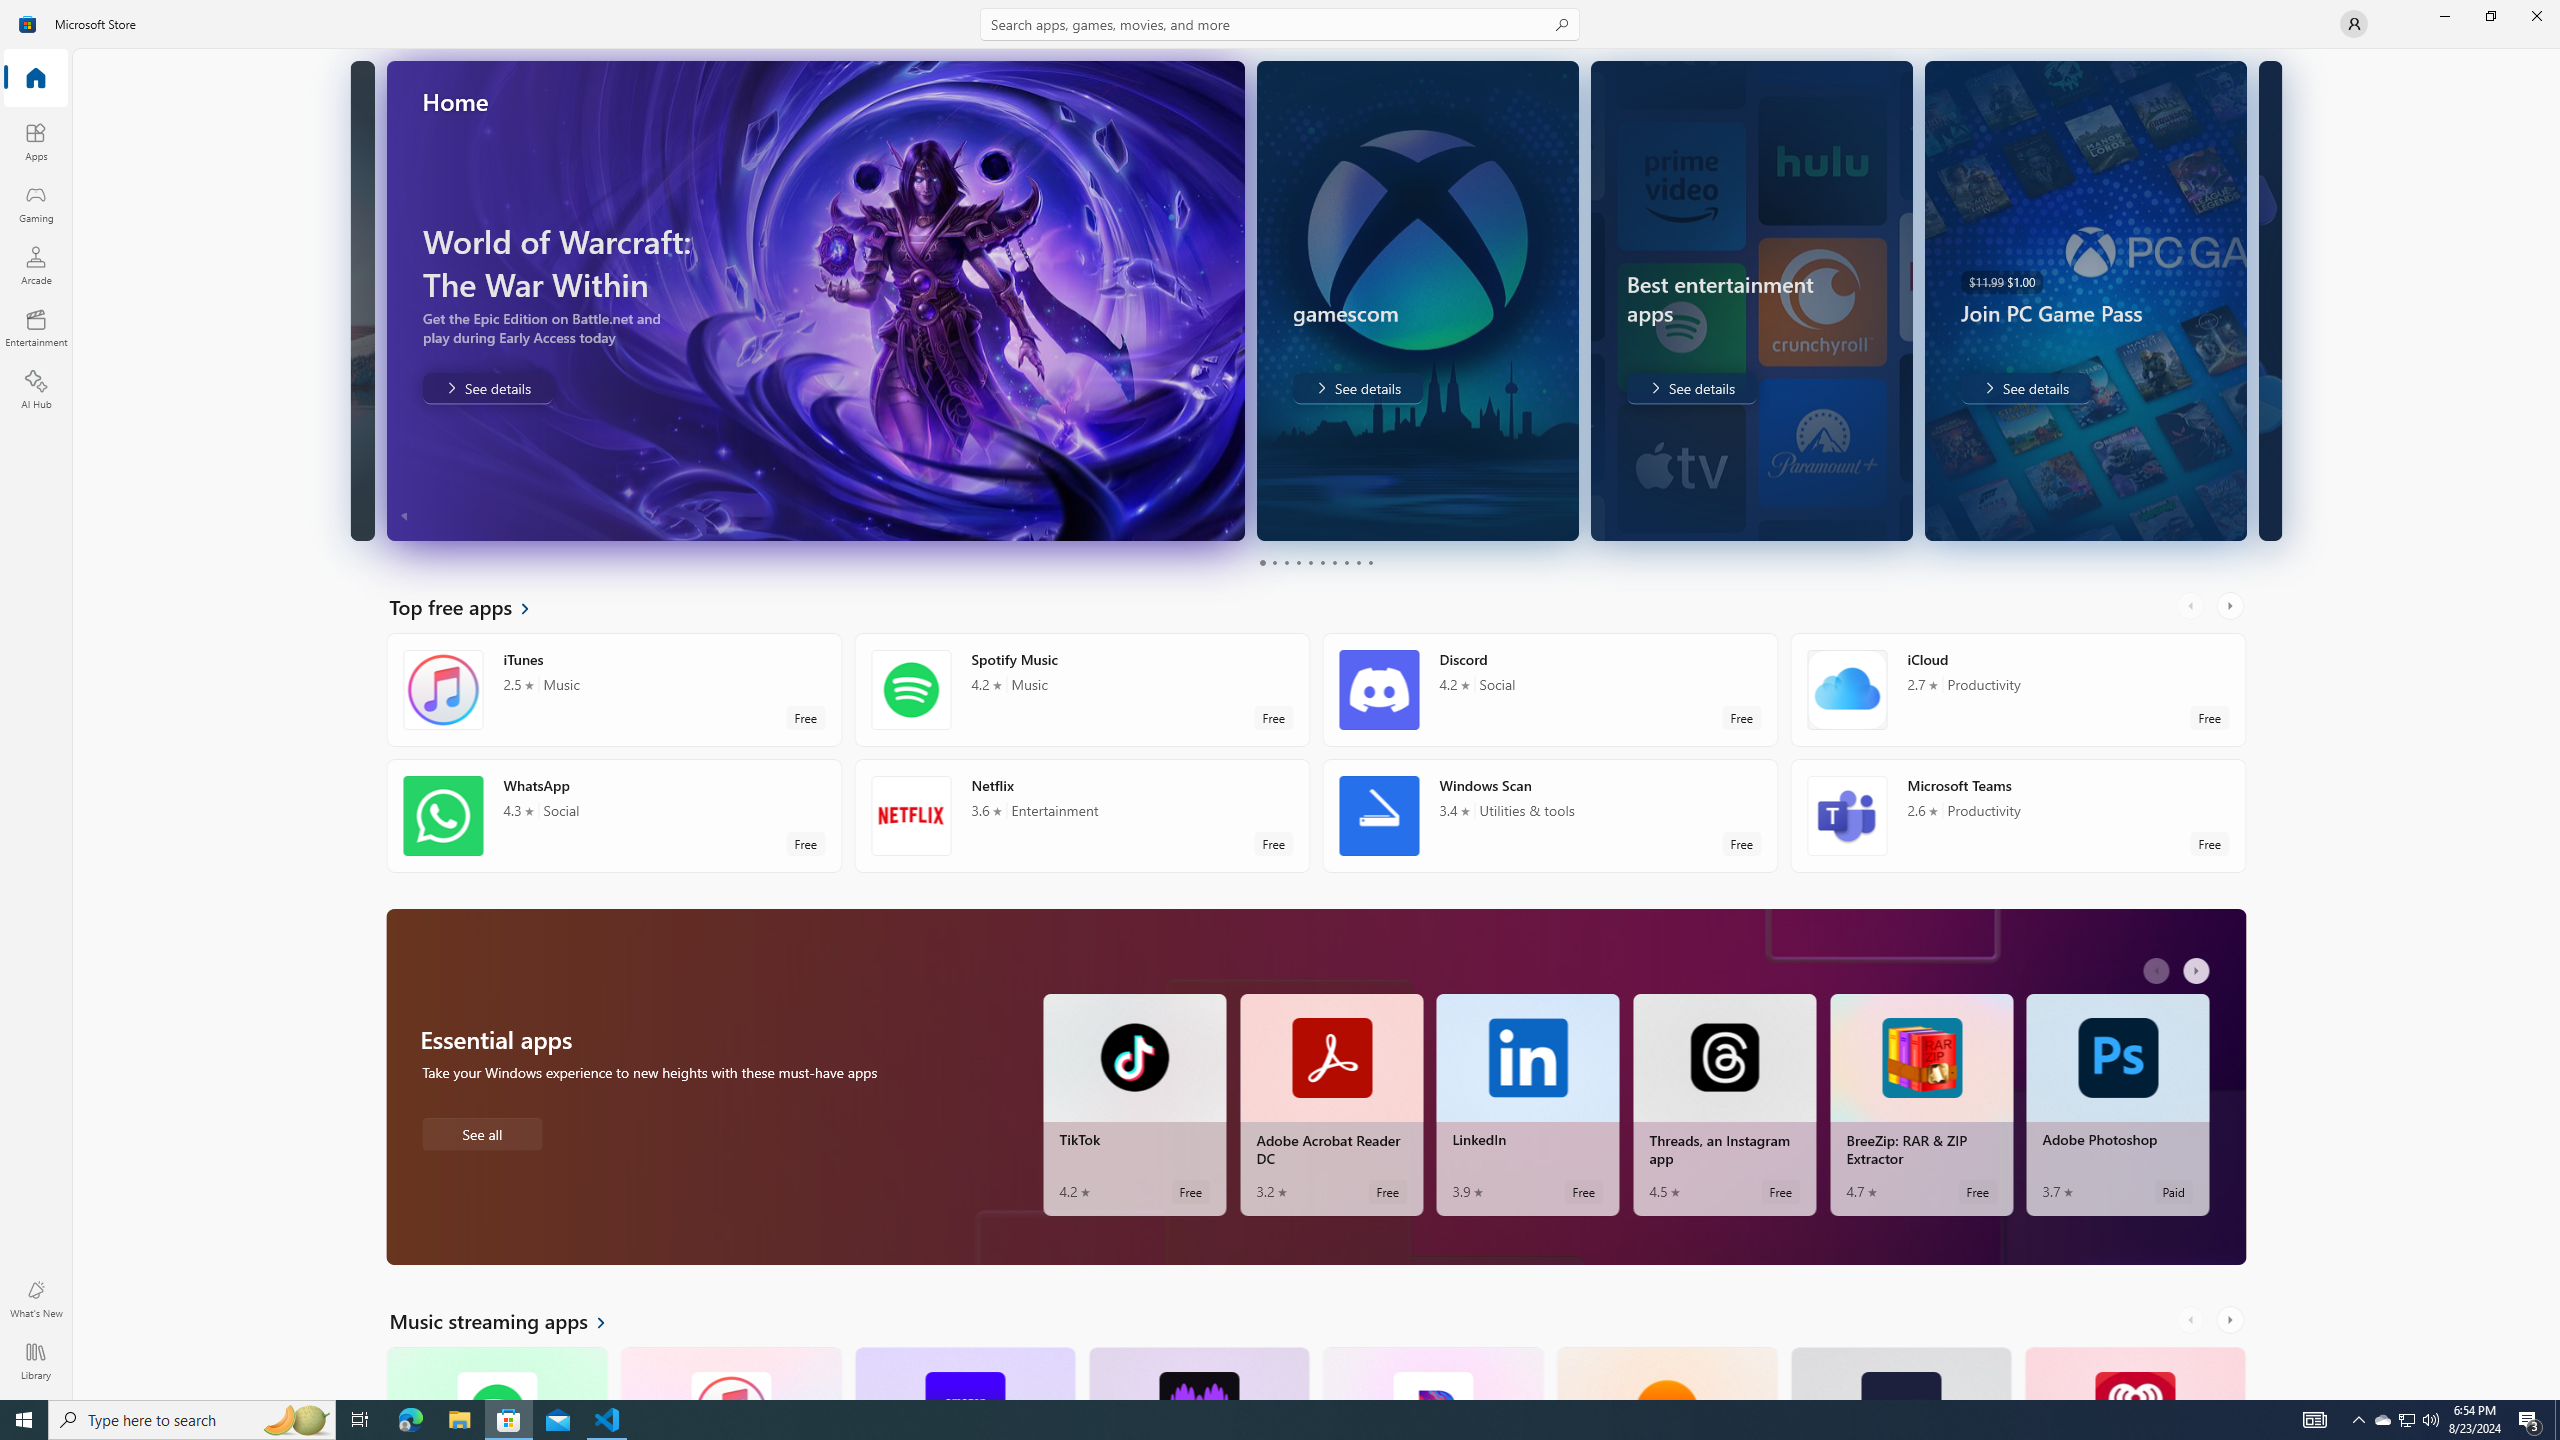  I want to click on Search, so click(1280, 24).